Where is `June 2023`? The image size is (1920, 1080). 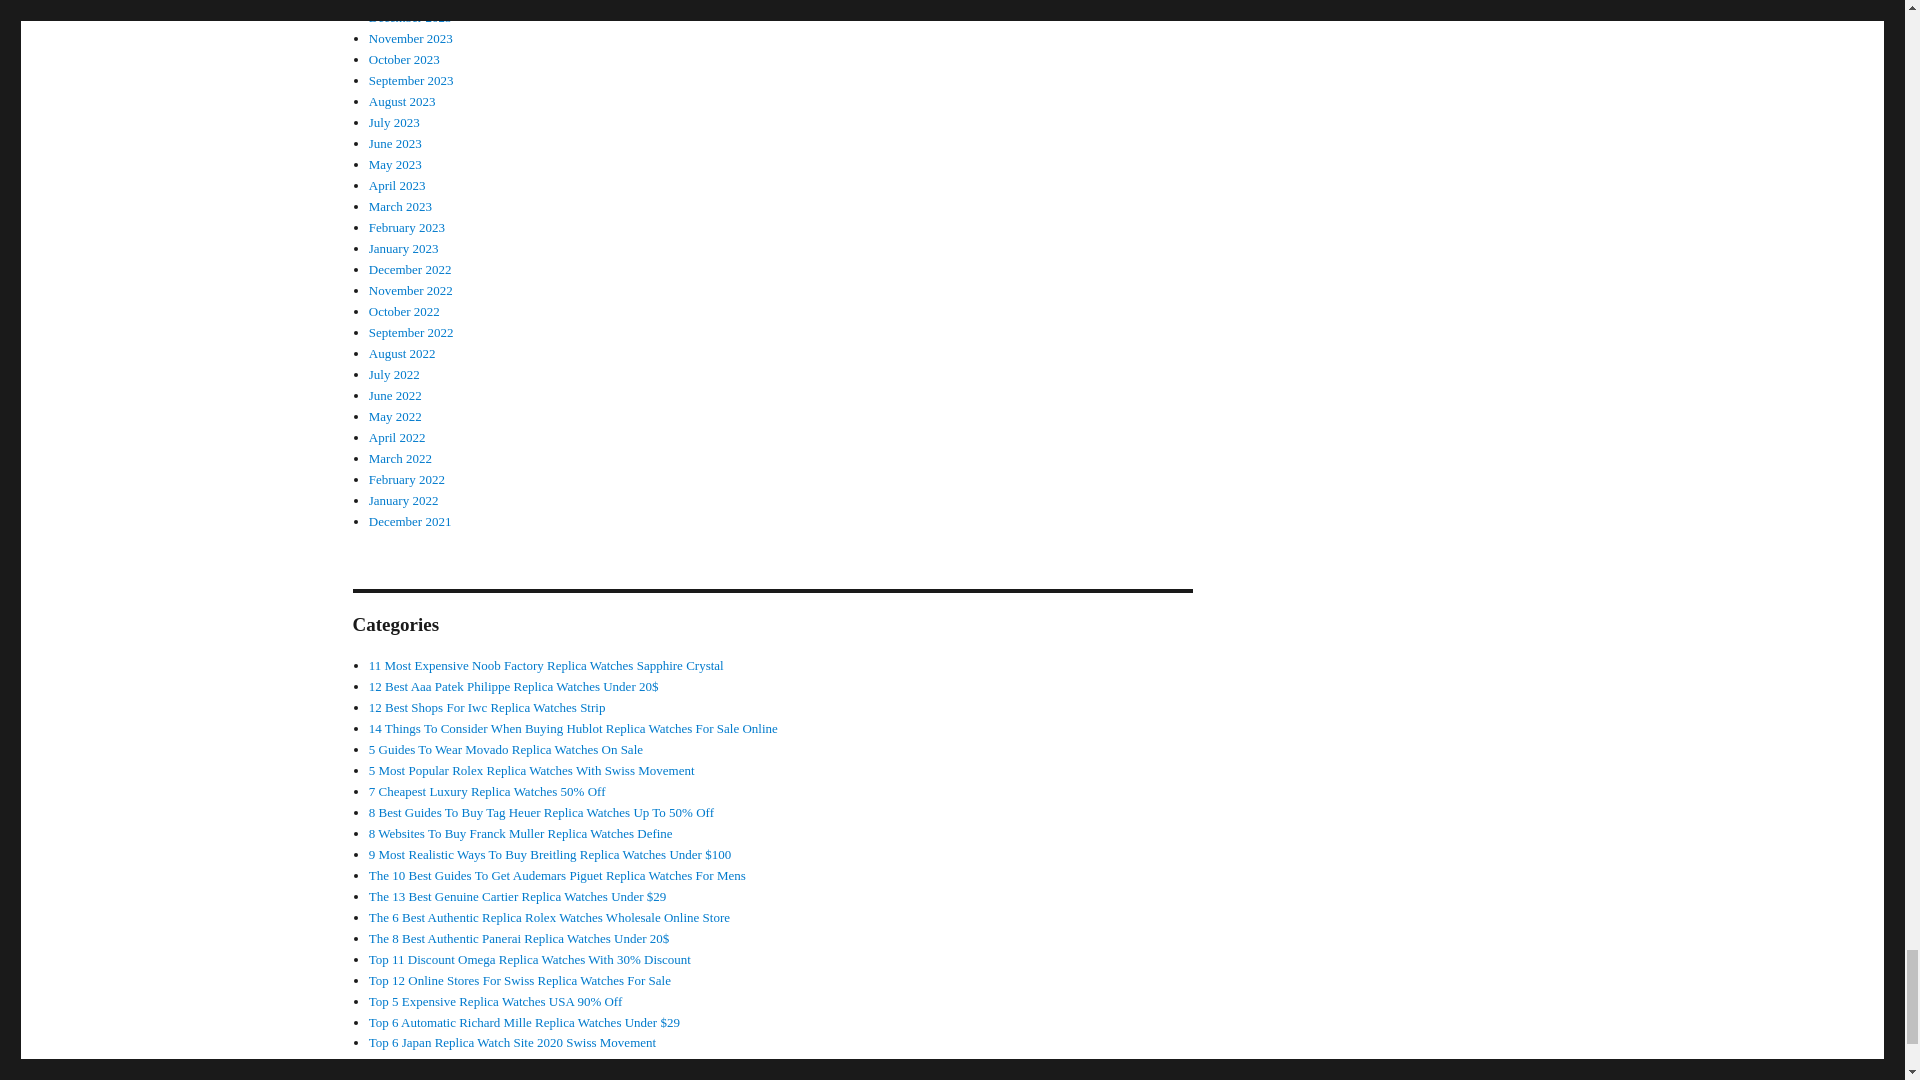 June 2023 is located at coordinates (395, 144).